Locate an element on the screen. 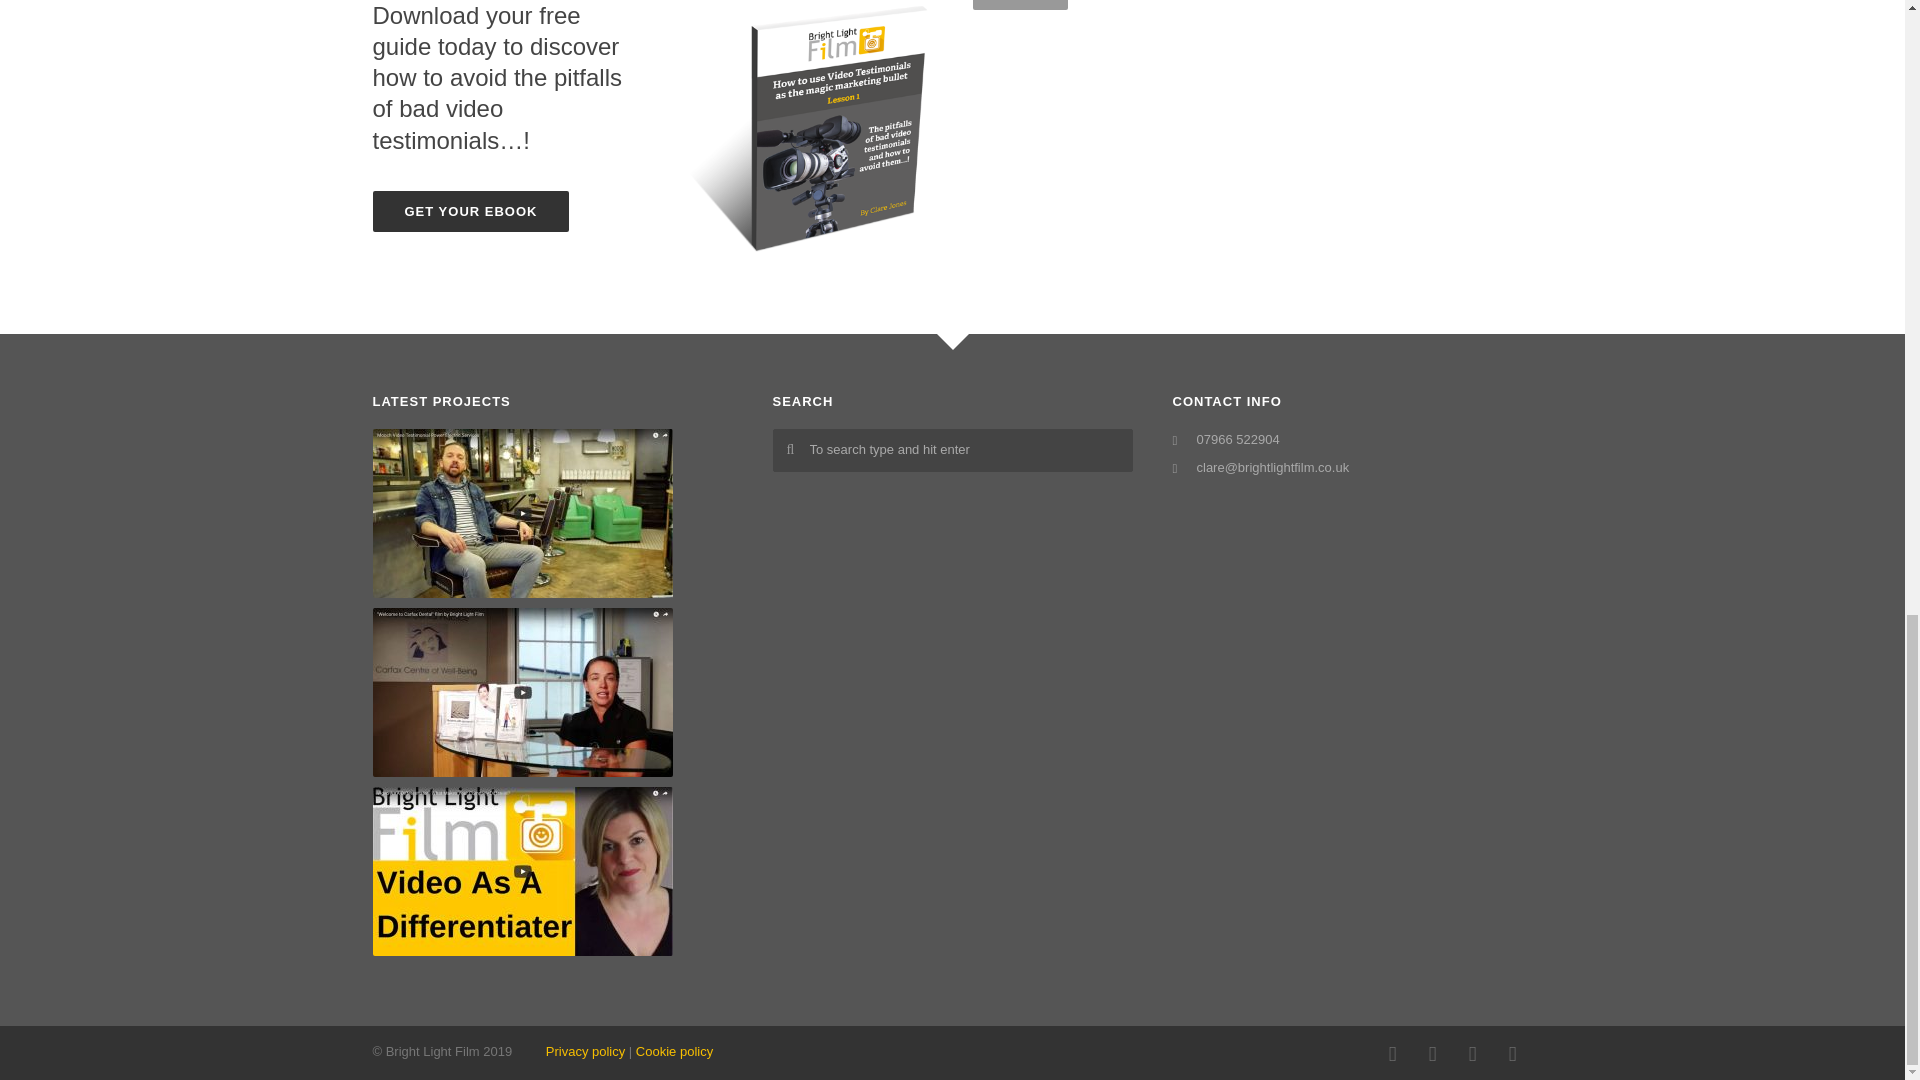 The width and height of the screenshot is (1920, 1080). Twitter is located at coordinates (1471, 1053).